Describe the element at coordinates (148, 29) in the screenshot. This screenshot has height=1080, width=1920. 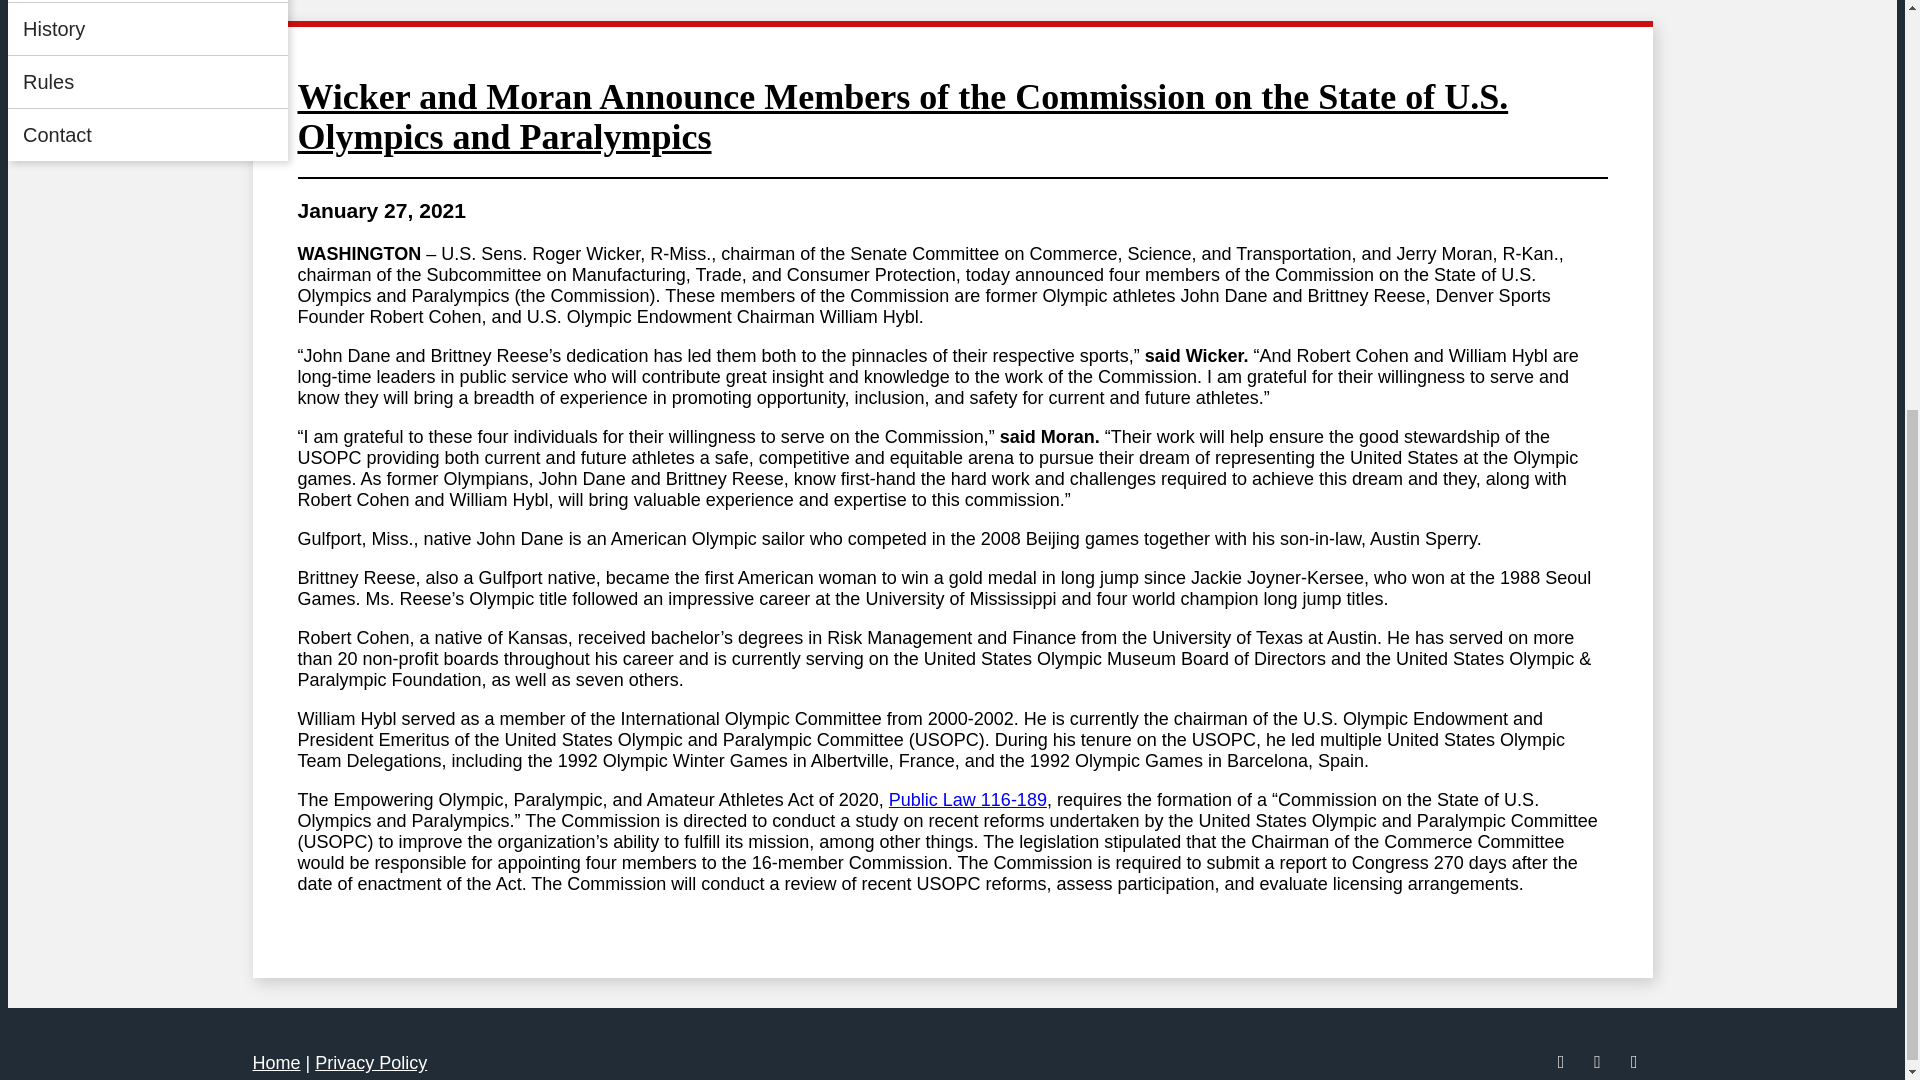
I see `History` at that location.